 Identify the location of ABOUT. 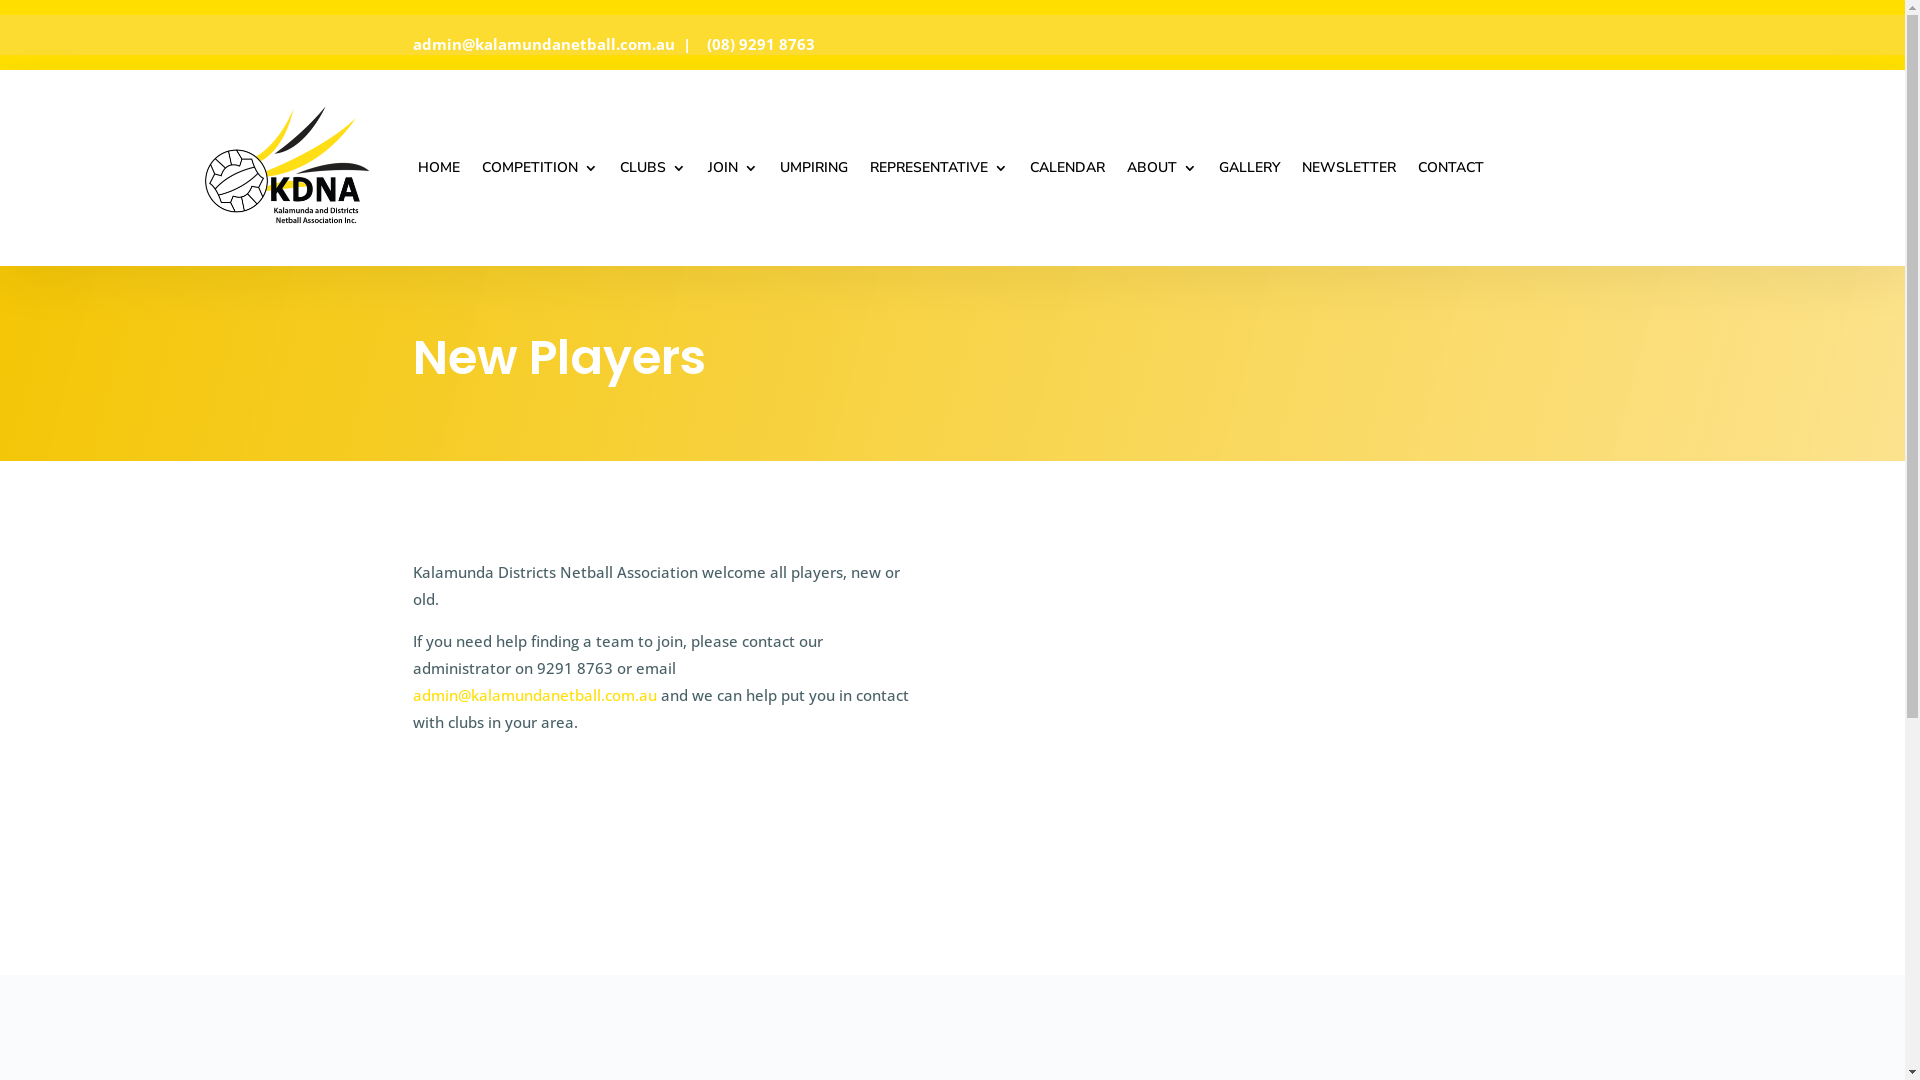
(1161, 168).